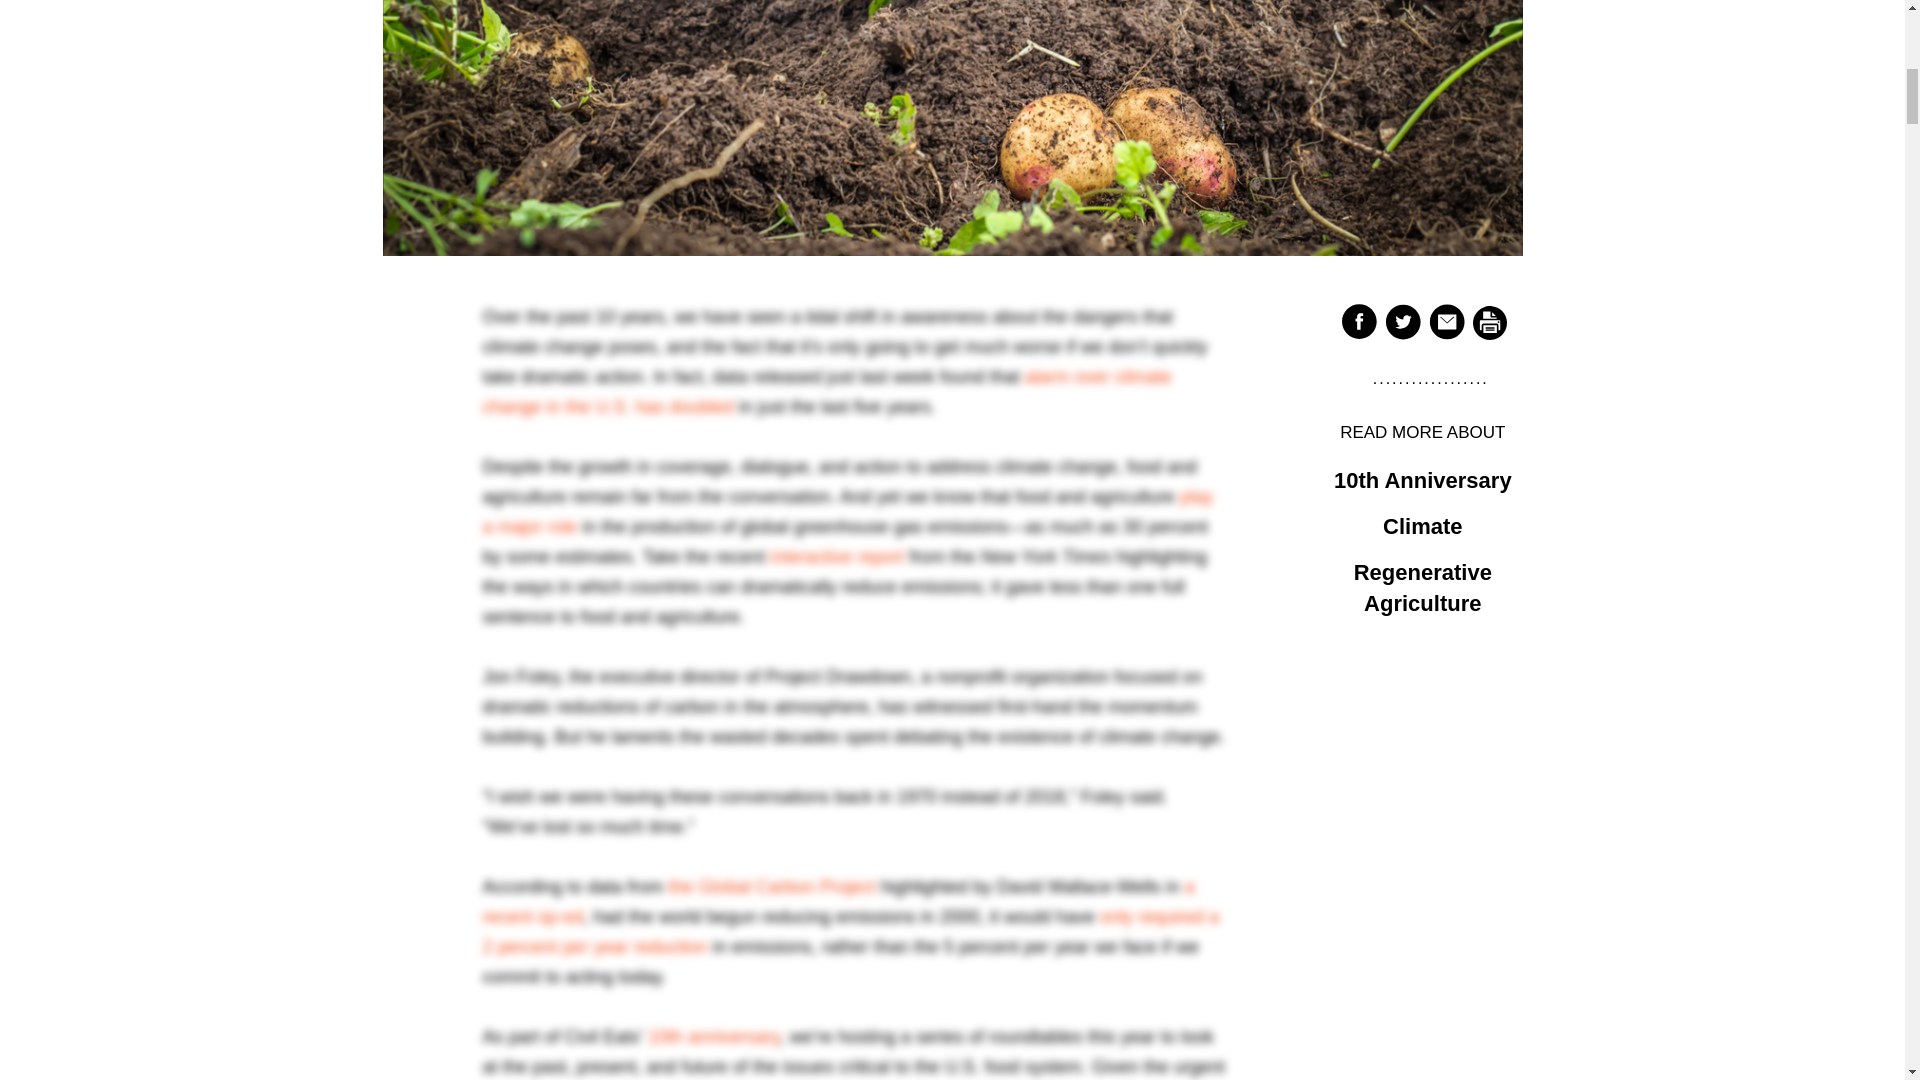 This screenshot has width=1920, height=1080. I want to click on Email This, so click(1446, 320).